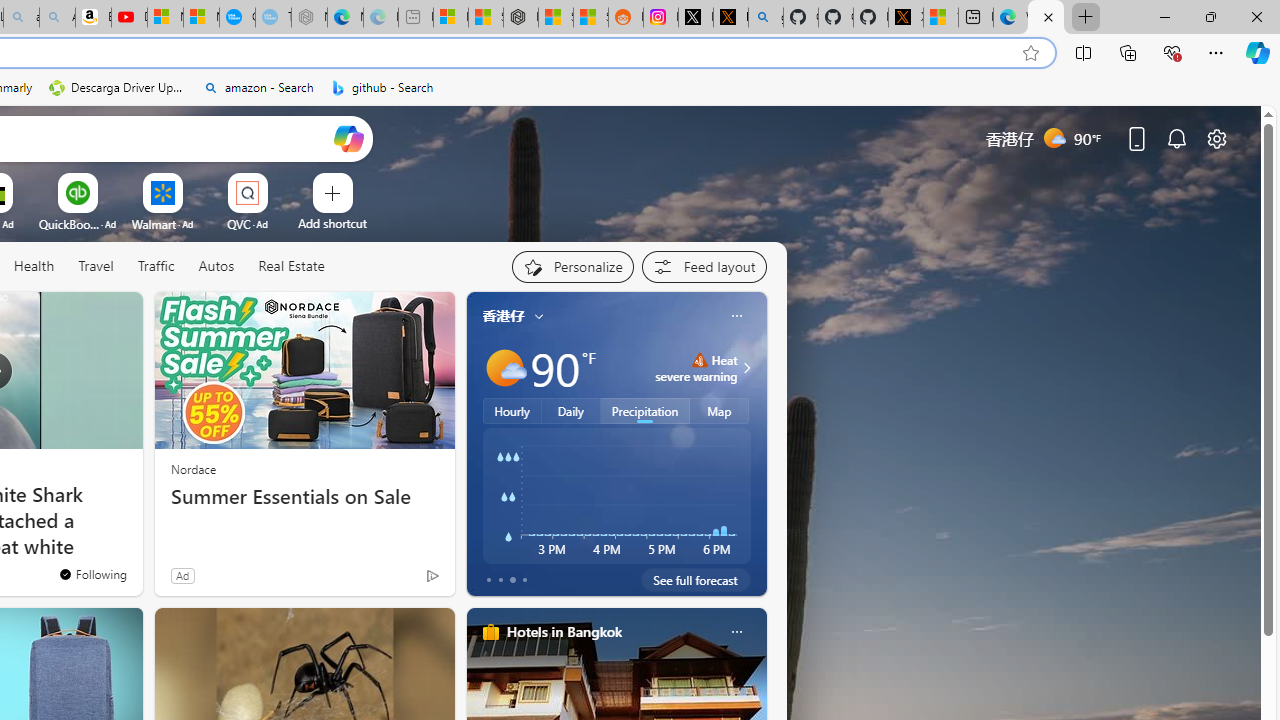 The image size is (1280, 720). Describe the element at coordinates (1030, 53) in the screenshot. I see `Add this page to favorites (Ctrl+D)` at that location.